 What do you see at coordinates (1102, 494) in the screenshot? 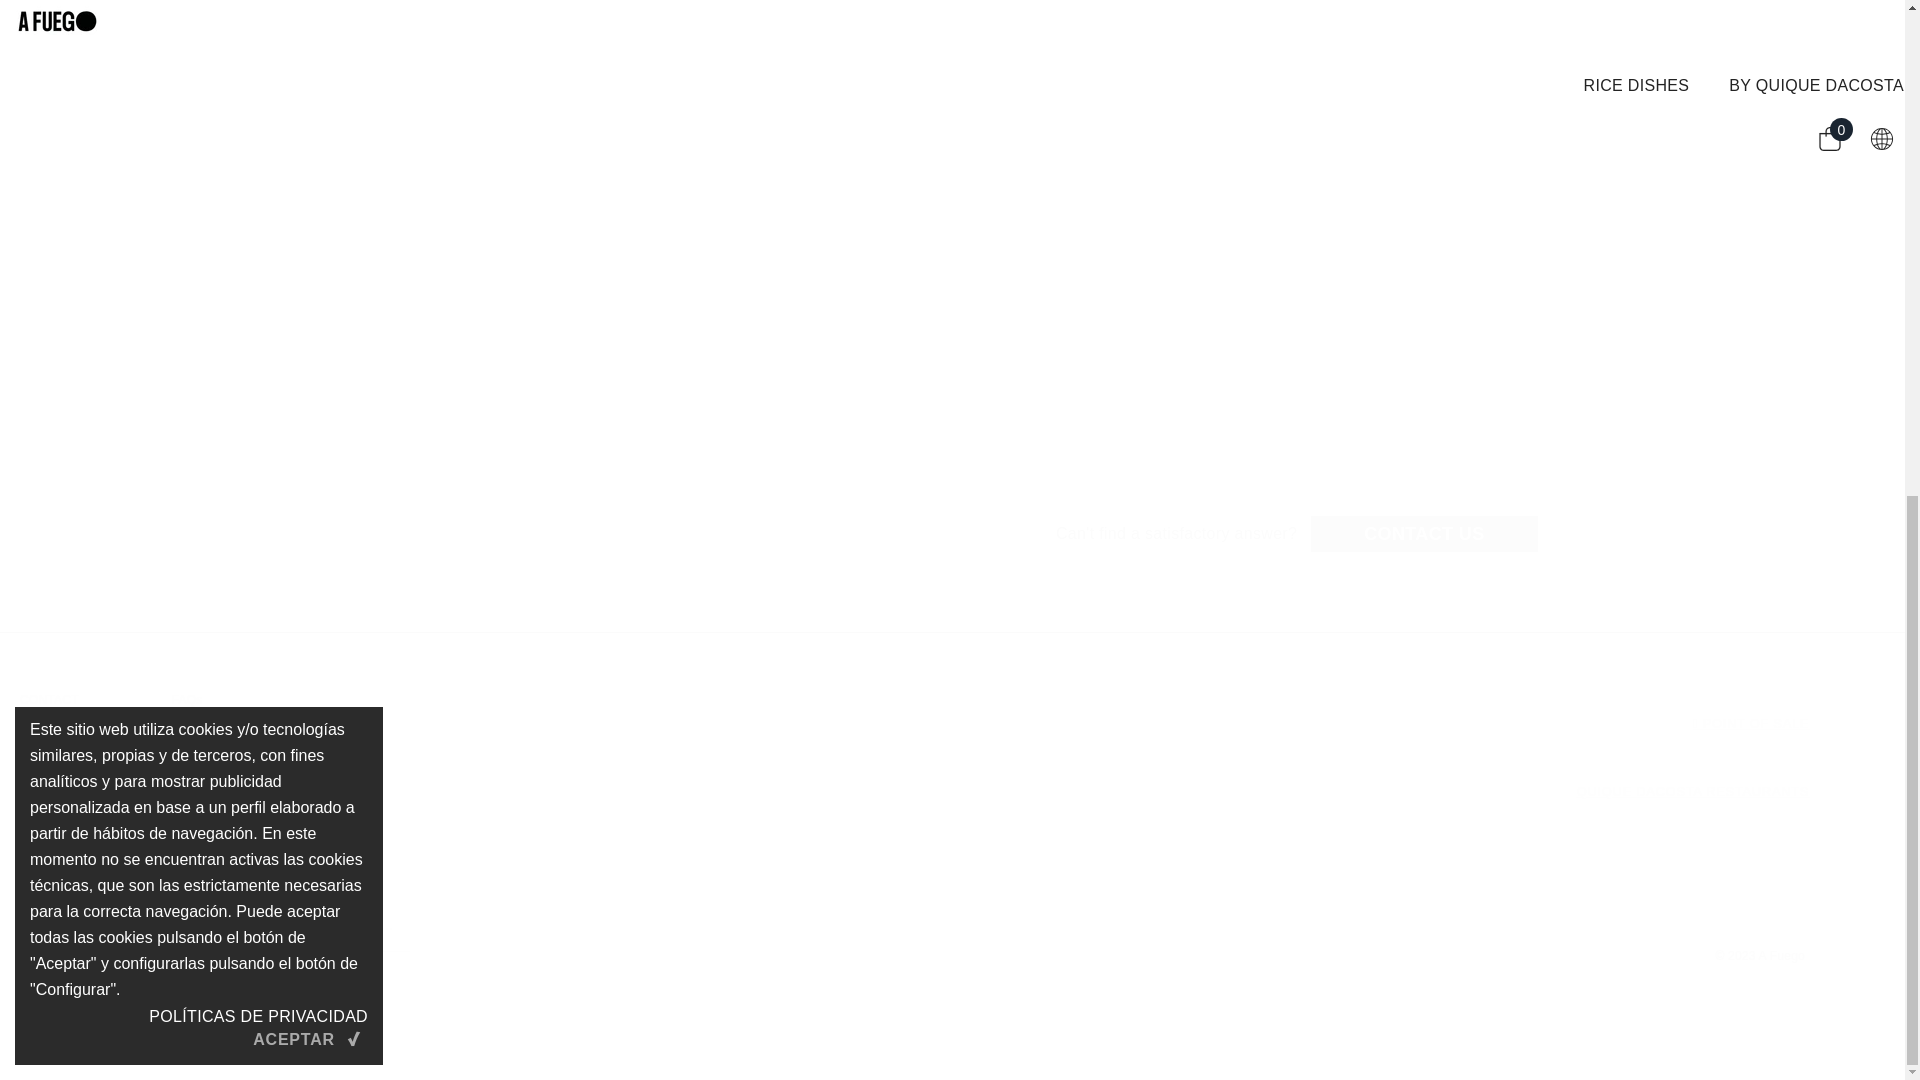
I see `Solicitar factura` at bounding box center [1102, 494].